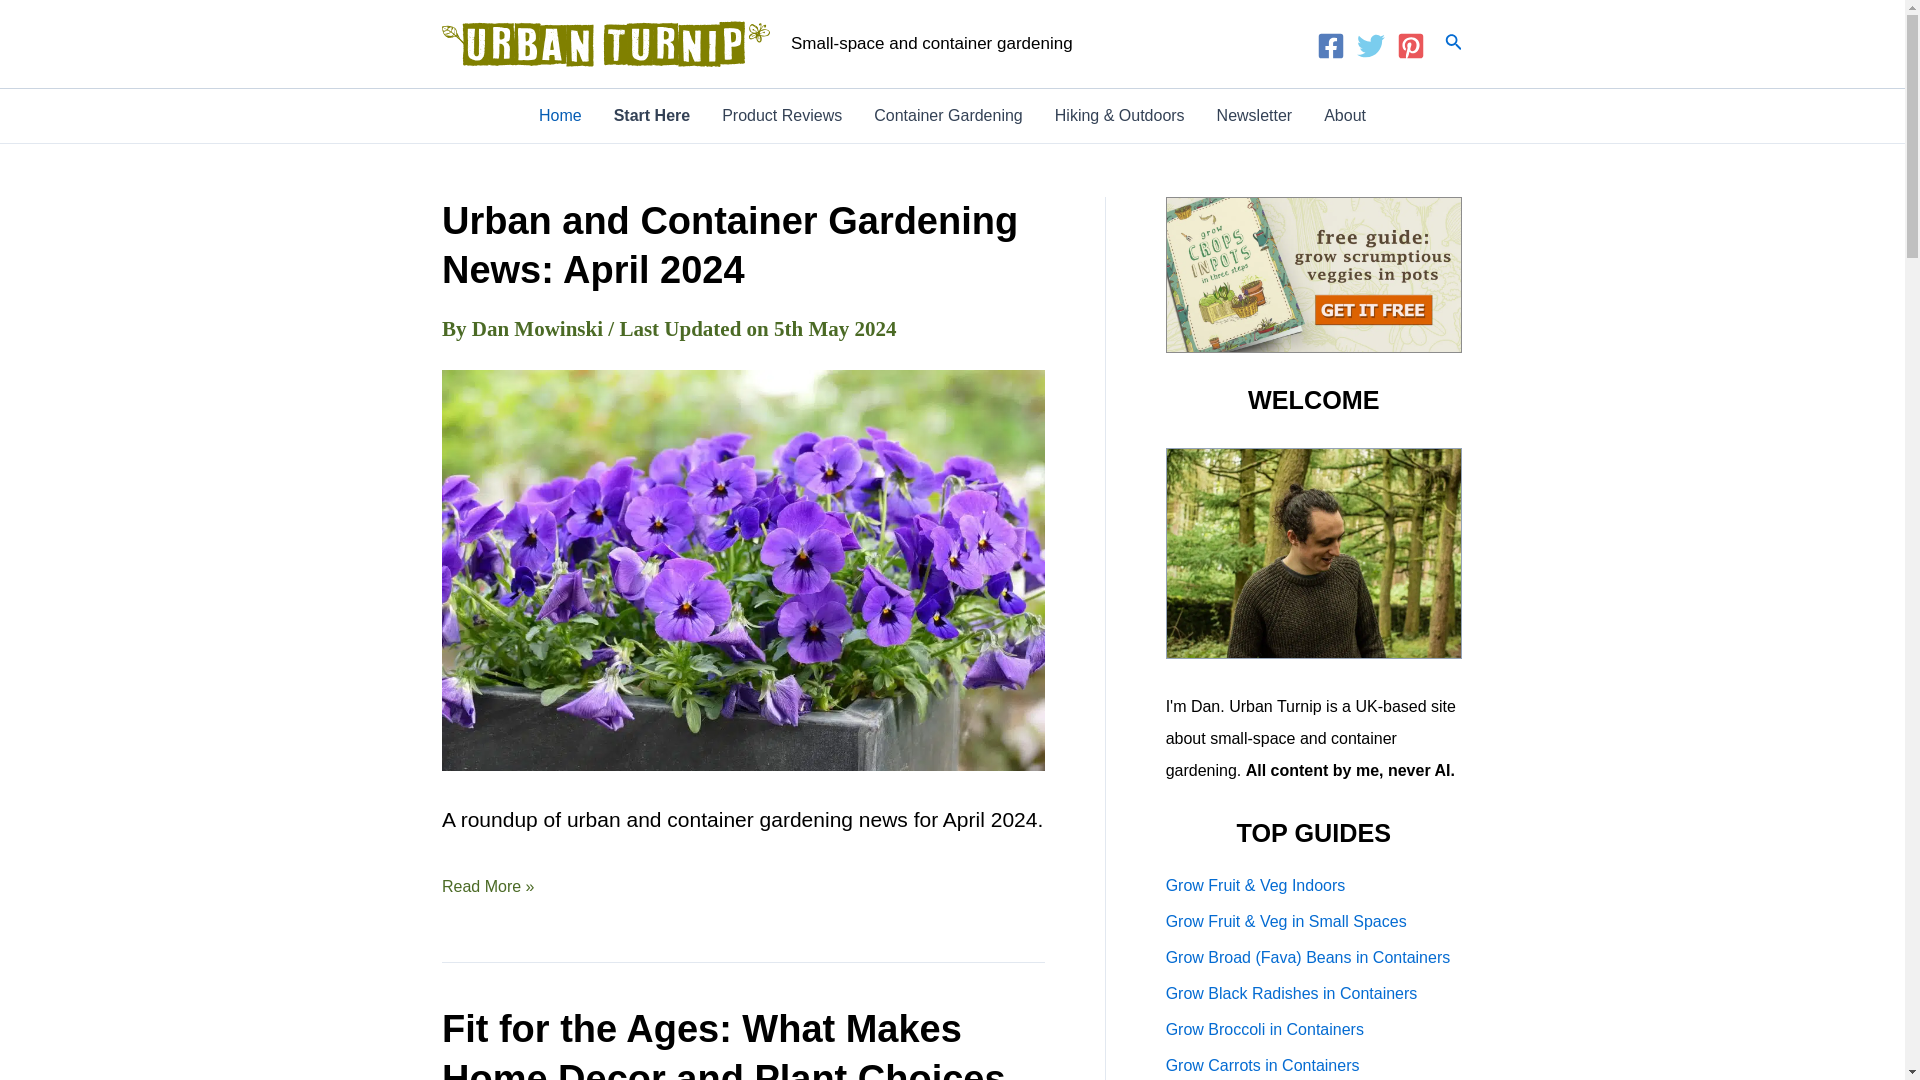  I want to click on Dan Mowinski, so click(540, 329).